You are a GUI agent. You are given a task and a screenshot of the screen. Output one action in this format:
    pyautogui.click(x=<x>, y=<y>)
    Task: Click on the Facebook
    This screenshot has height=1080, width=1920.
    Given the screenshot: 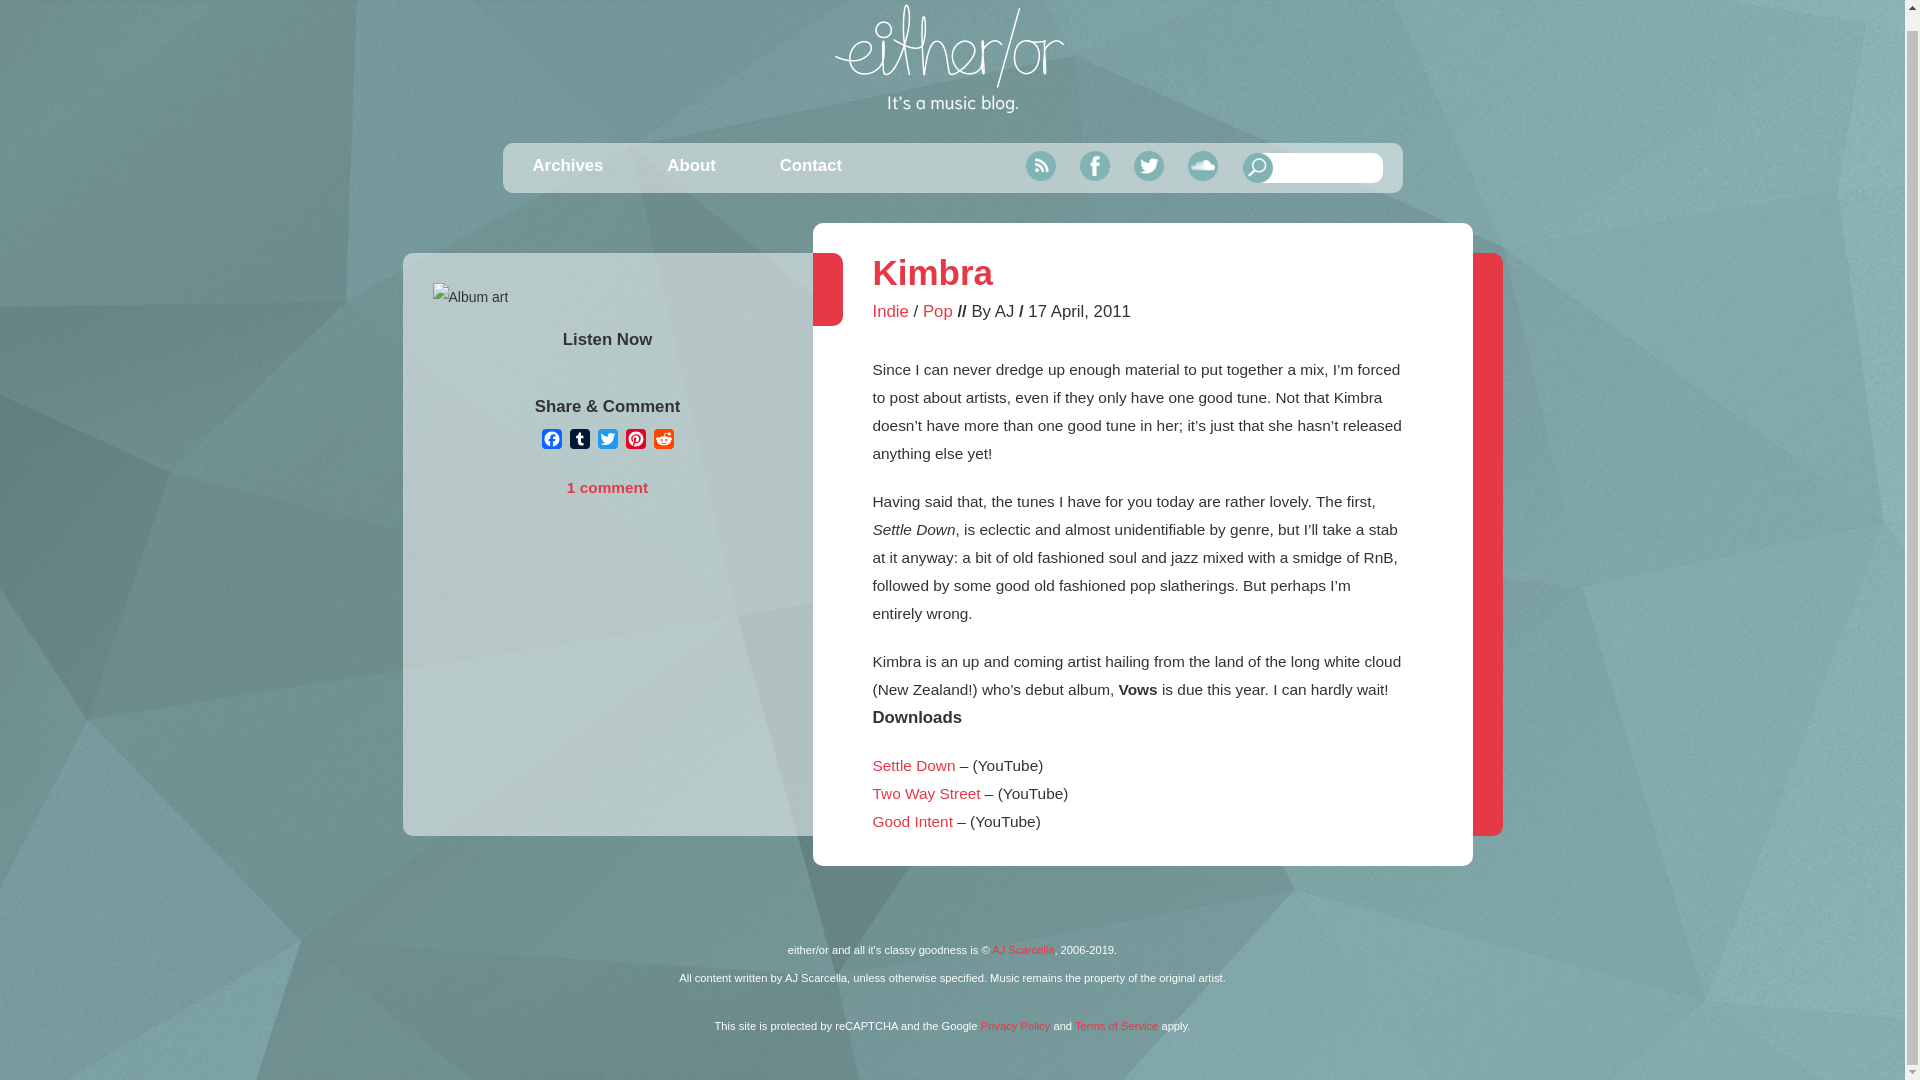 What is the action you would take?
    pyautogui.click(x=1094, y=164)
    